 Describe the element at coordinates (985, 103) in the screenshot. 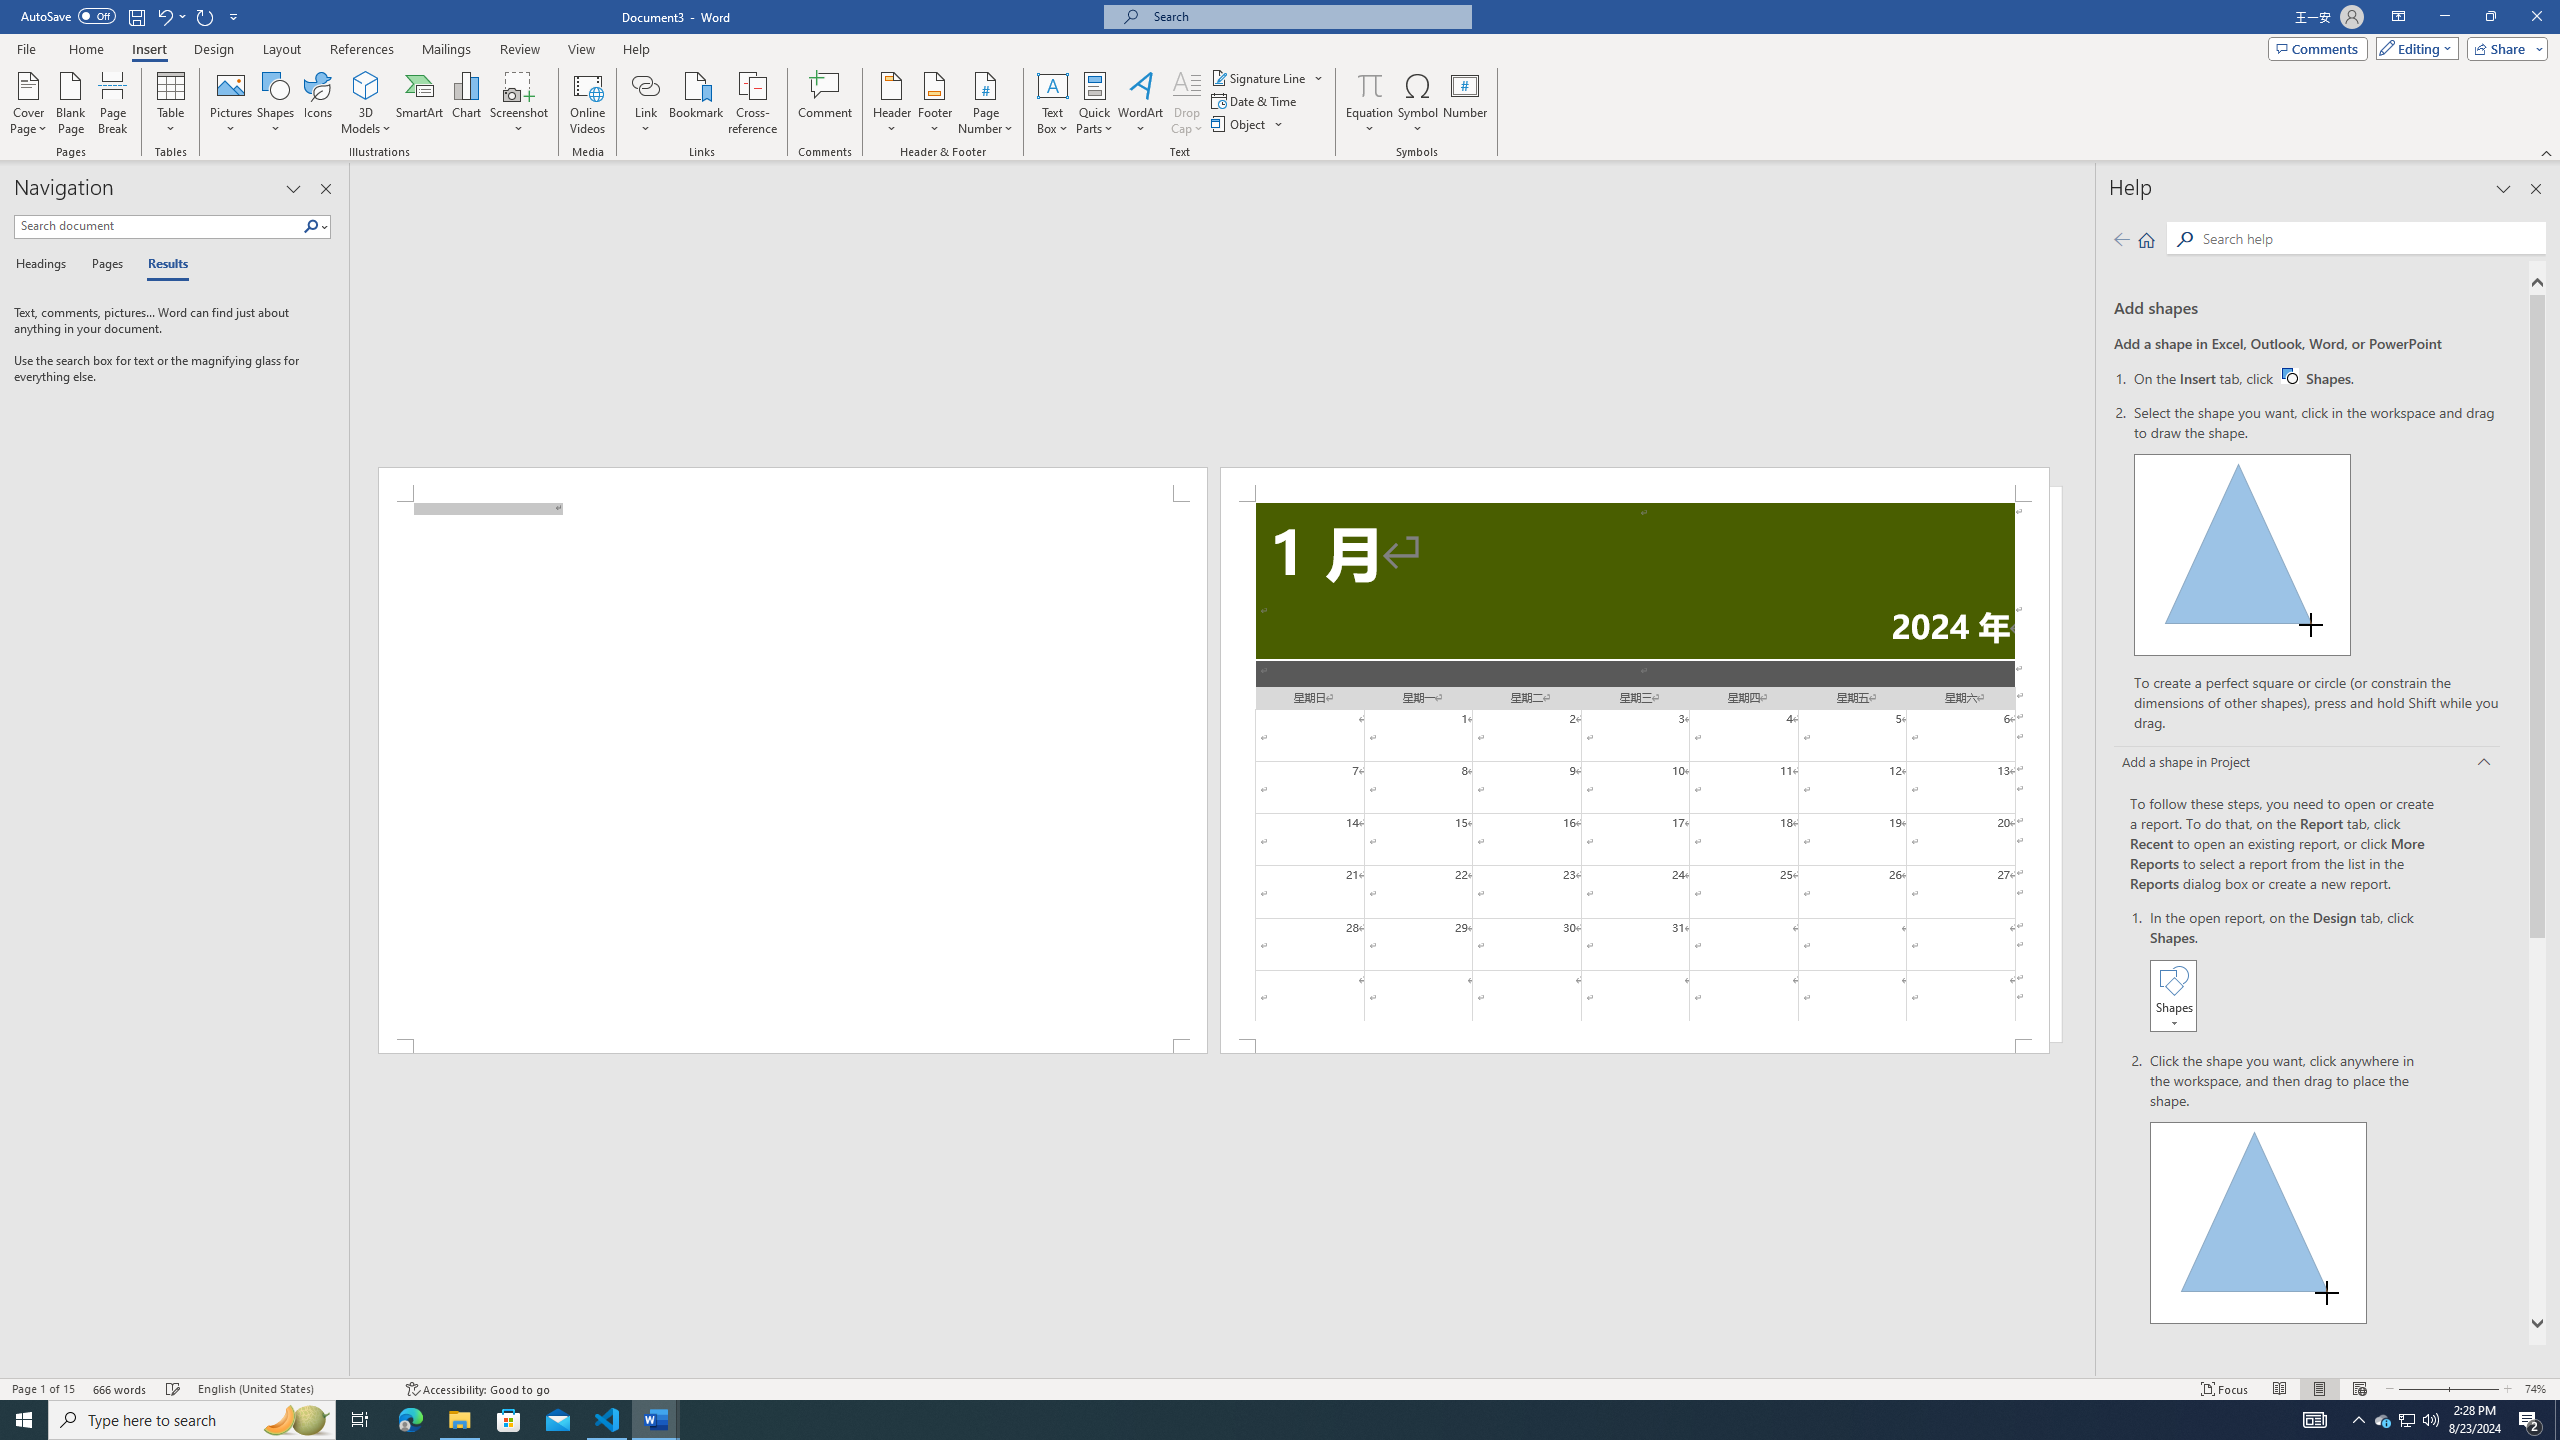

I see `Page Number` at that location.